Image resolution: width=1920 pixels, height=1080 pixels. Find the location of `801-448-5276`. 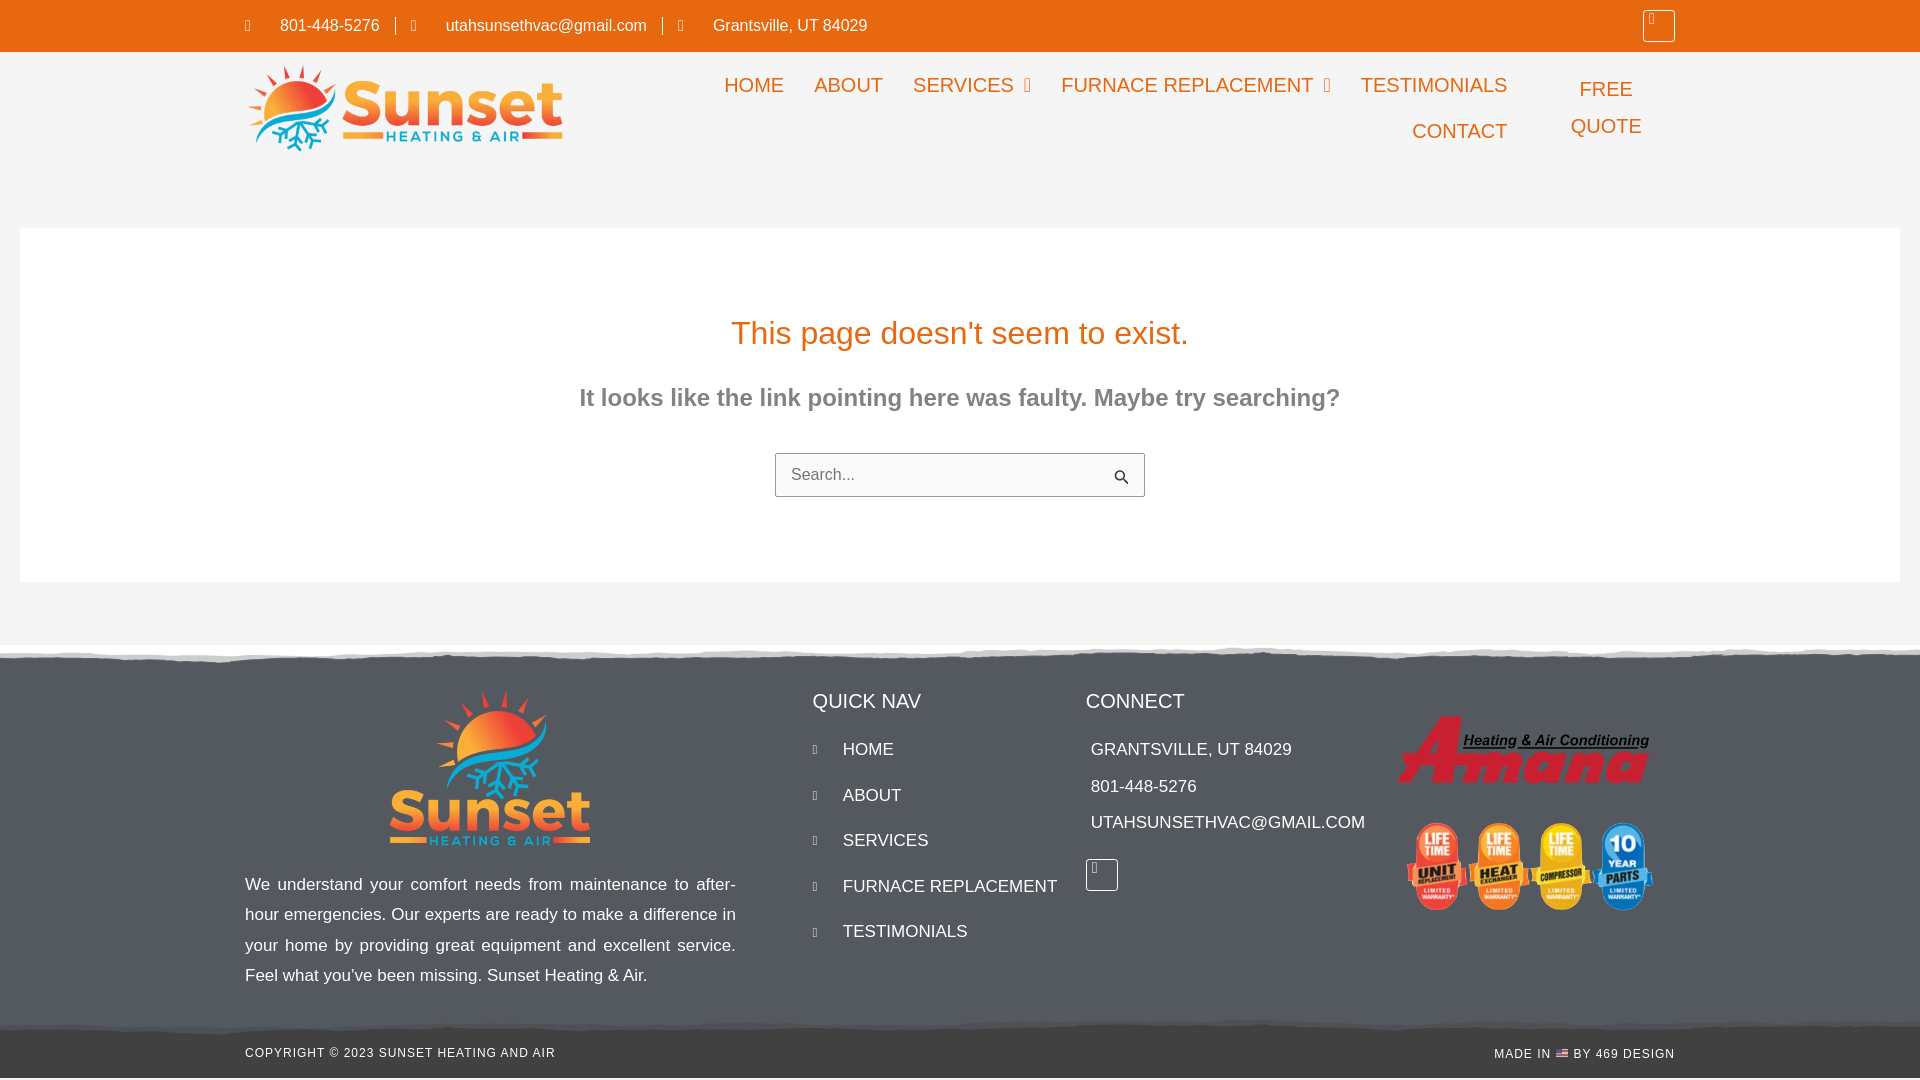

801-448-5276 is located at coordinates (1222, 787).